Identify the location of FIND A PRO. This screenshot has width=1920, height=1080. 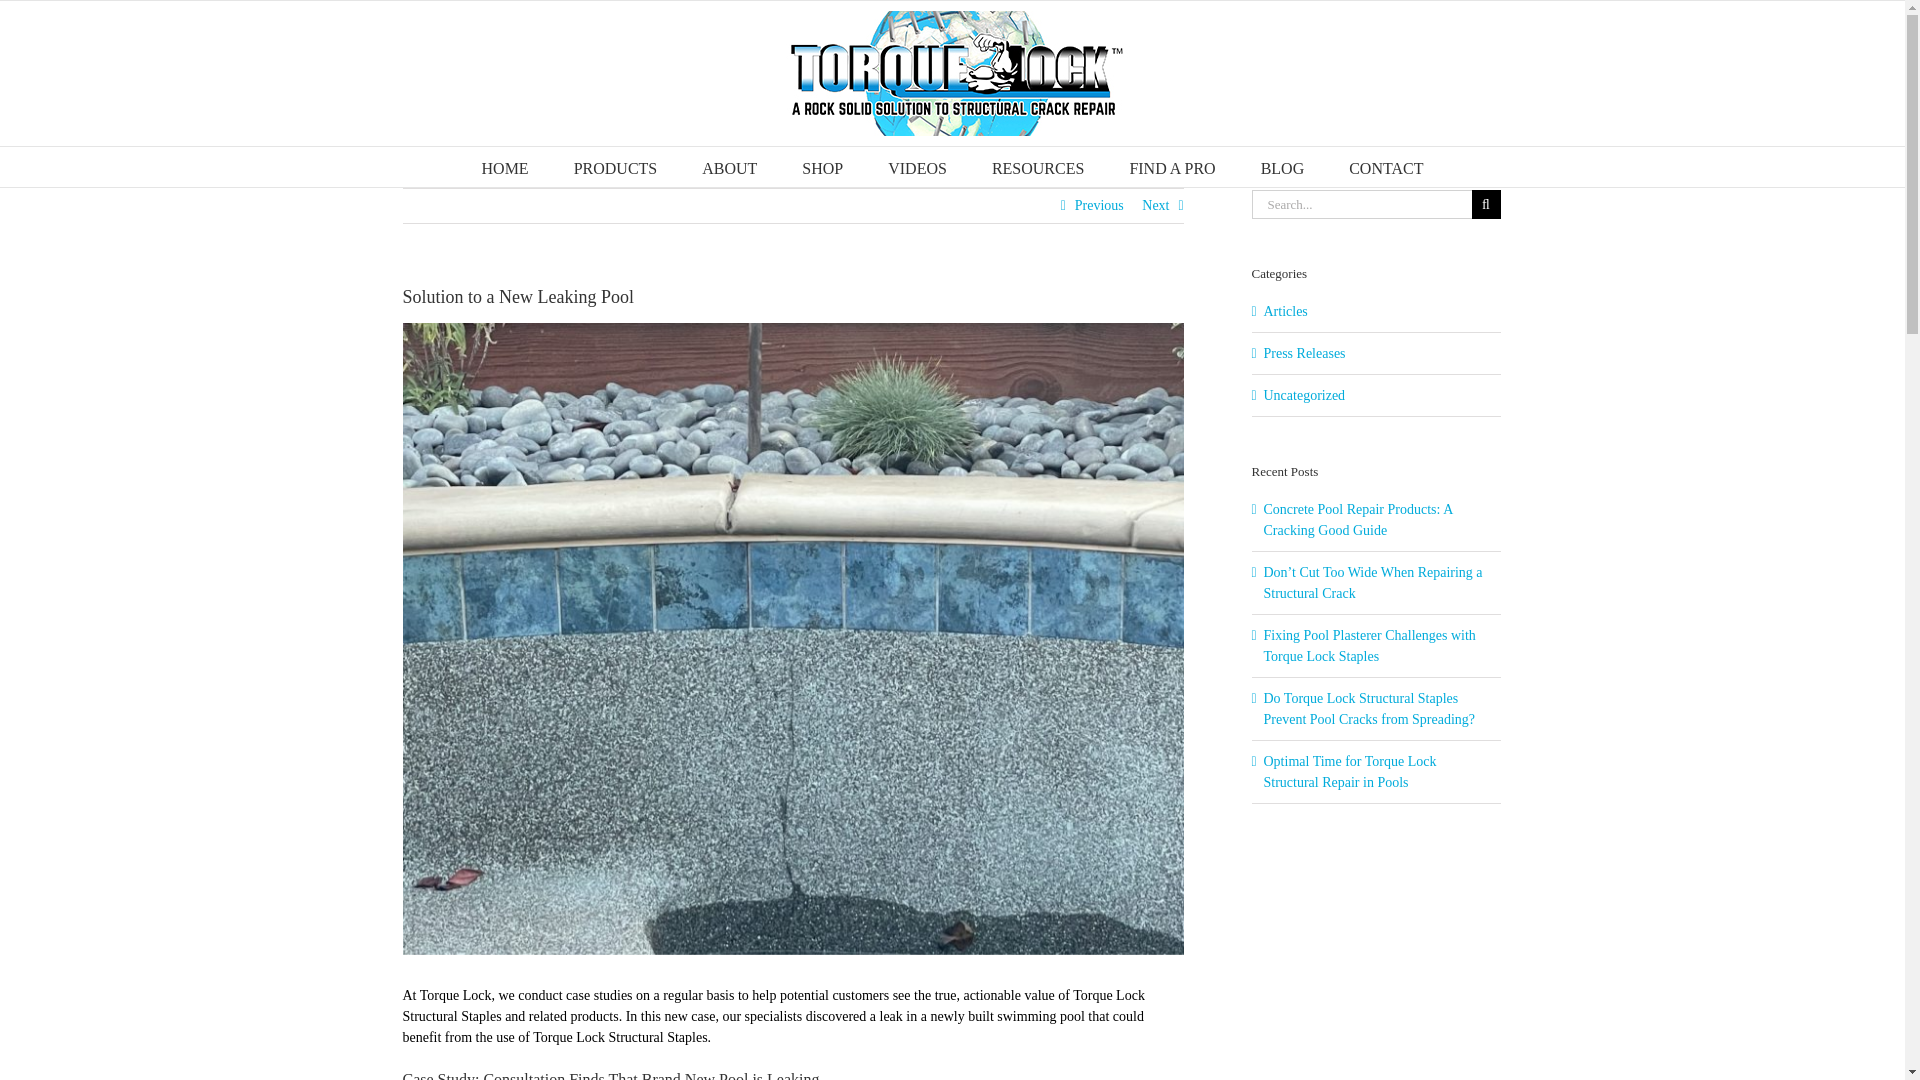
(1172, 166).